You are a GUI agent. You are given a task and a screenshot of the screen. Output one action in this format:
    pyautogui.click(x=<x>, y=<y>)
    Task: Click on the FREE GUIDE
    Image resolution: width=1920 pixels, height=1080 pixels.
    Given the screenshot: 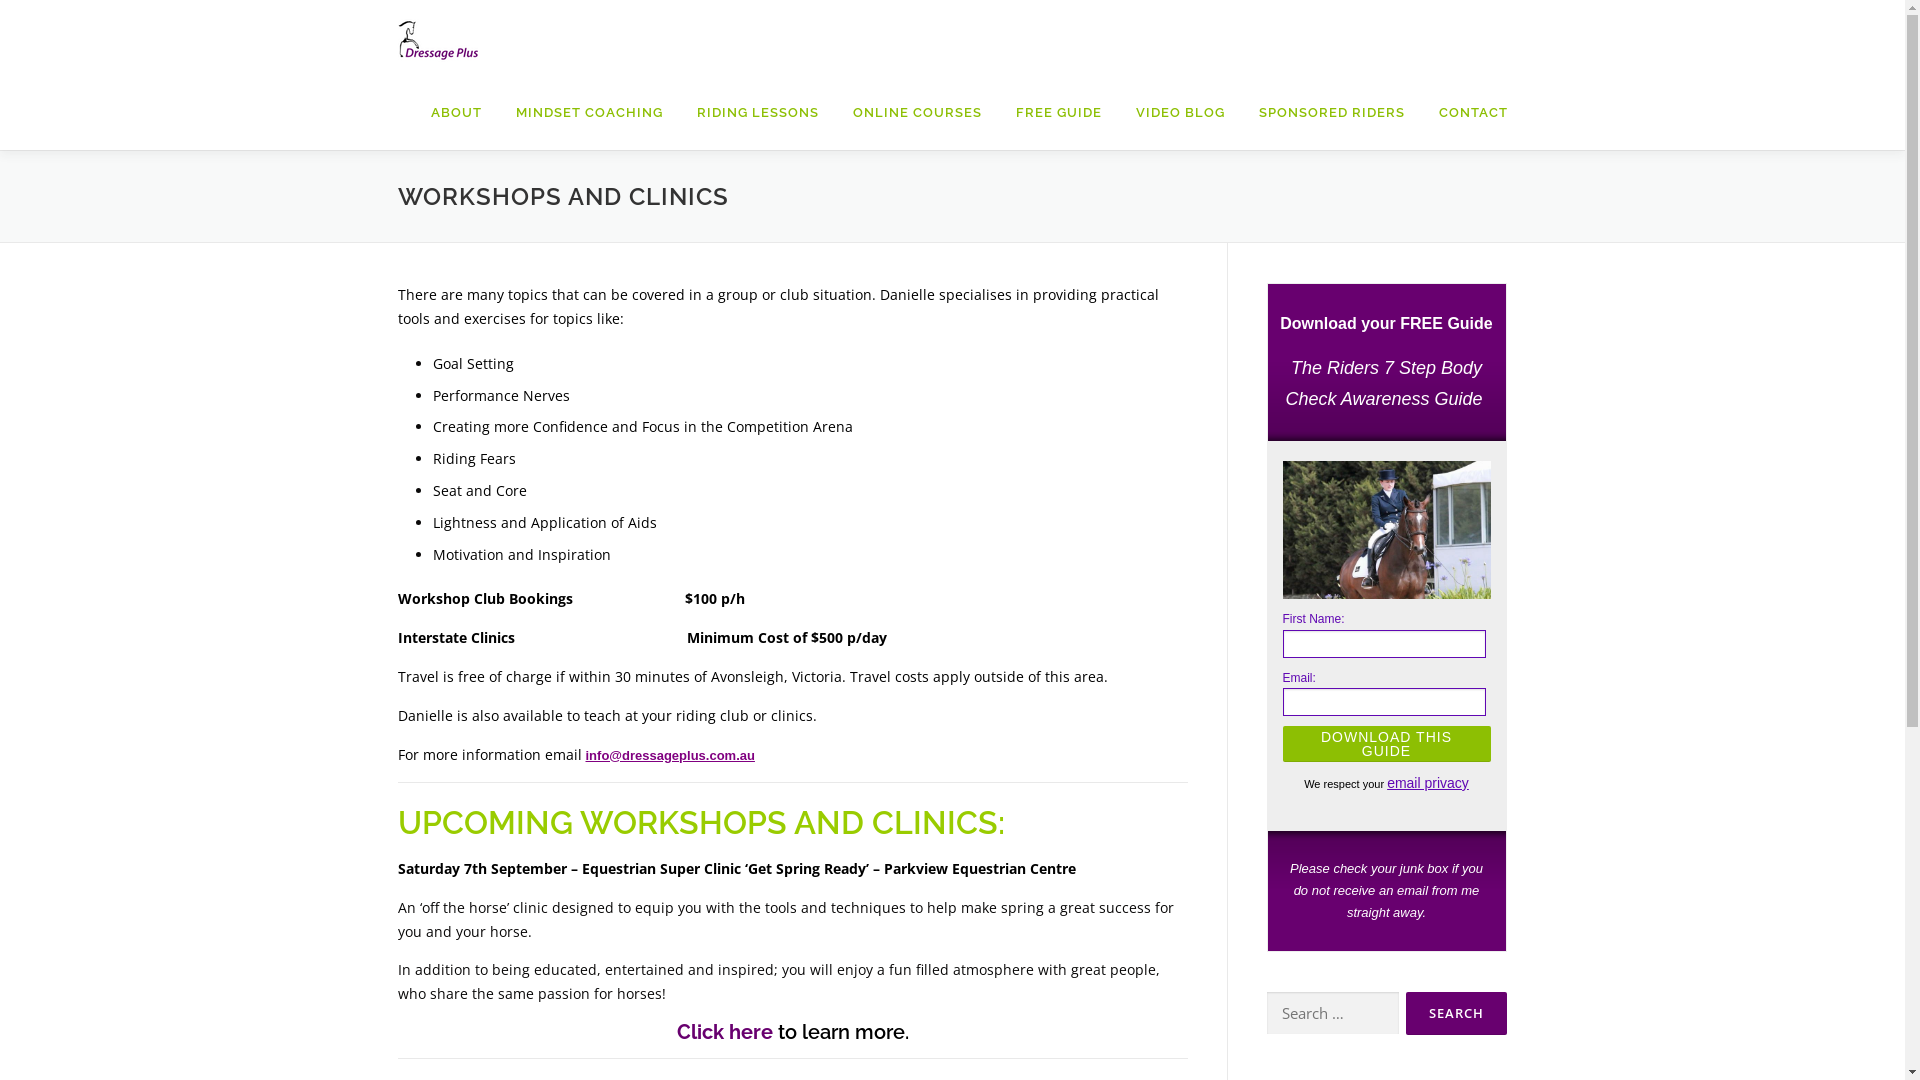 What is the action you would take?
    pyautogui.click(x=1058, y=112)
    